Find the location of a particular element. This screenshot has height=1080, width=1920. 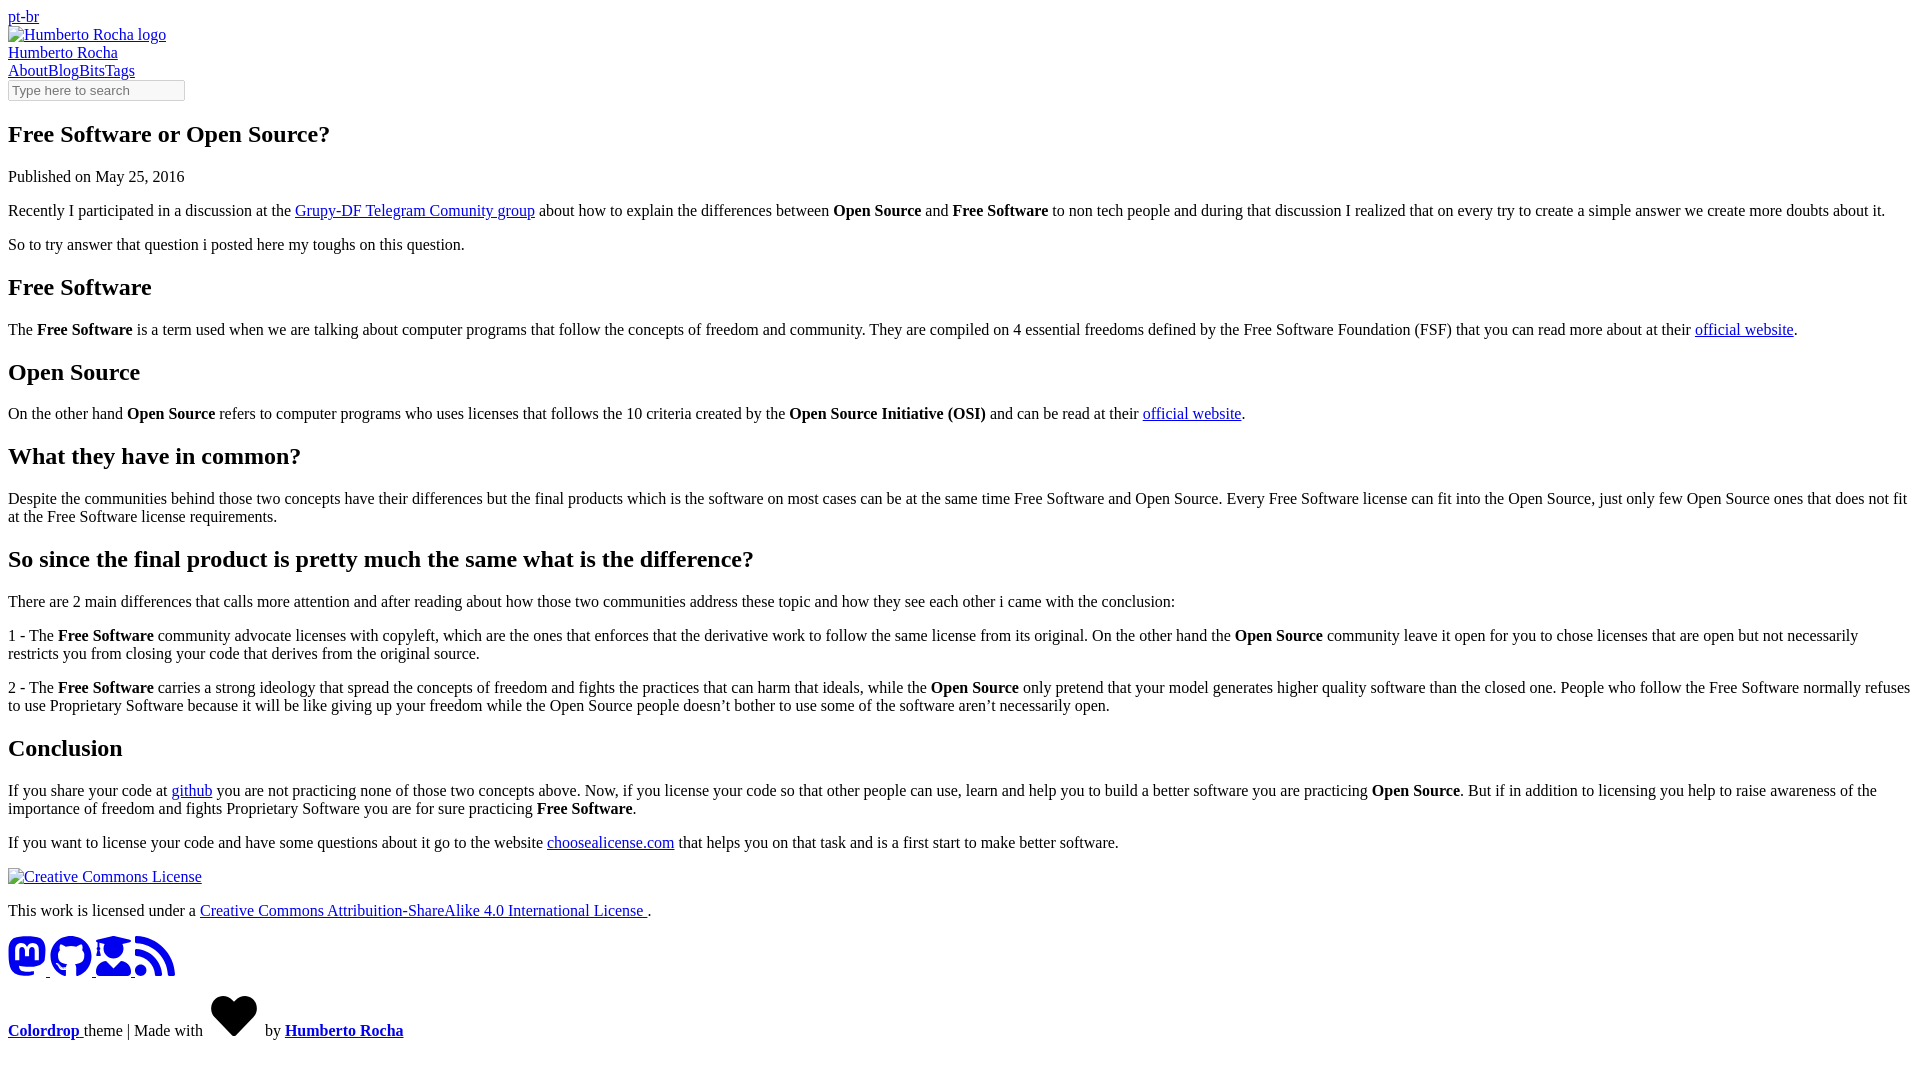

github is located at coordinates (192, 790).